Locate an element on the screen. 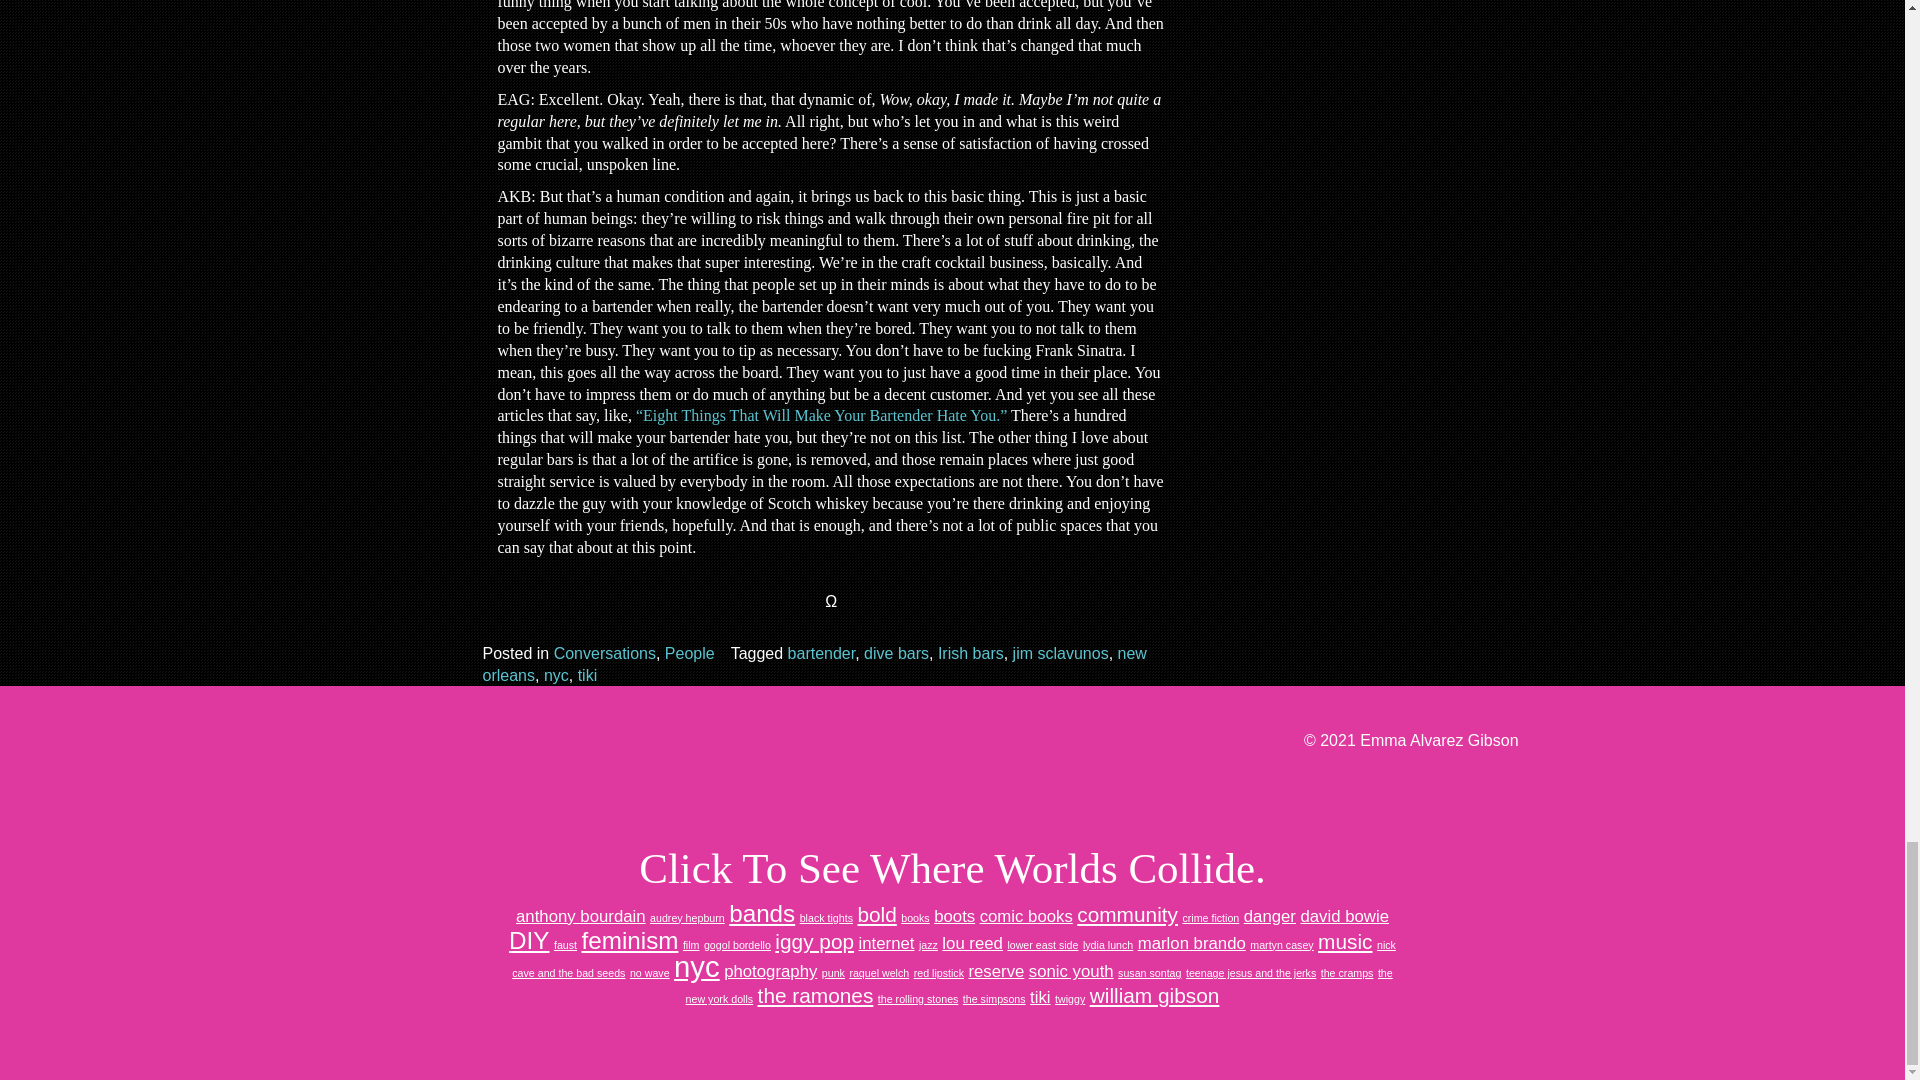 The height and width of the screenshot is (1080, 1920). dive bars is located at coordinates (896, 653).